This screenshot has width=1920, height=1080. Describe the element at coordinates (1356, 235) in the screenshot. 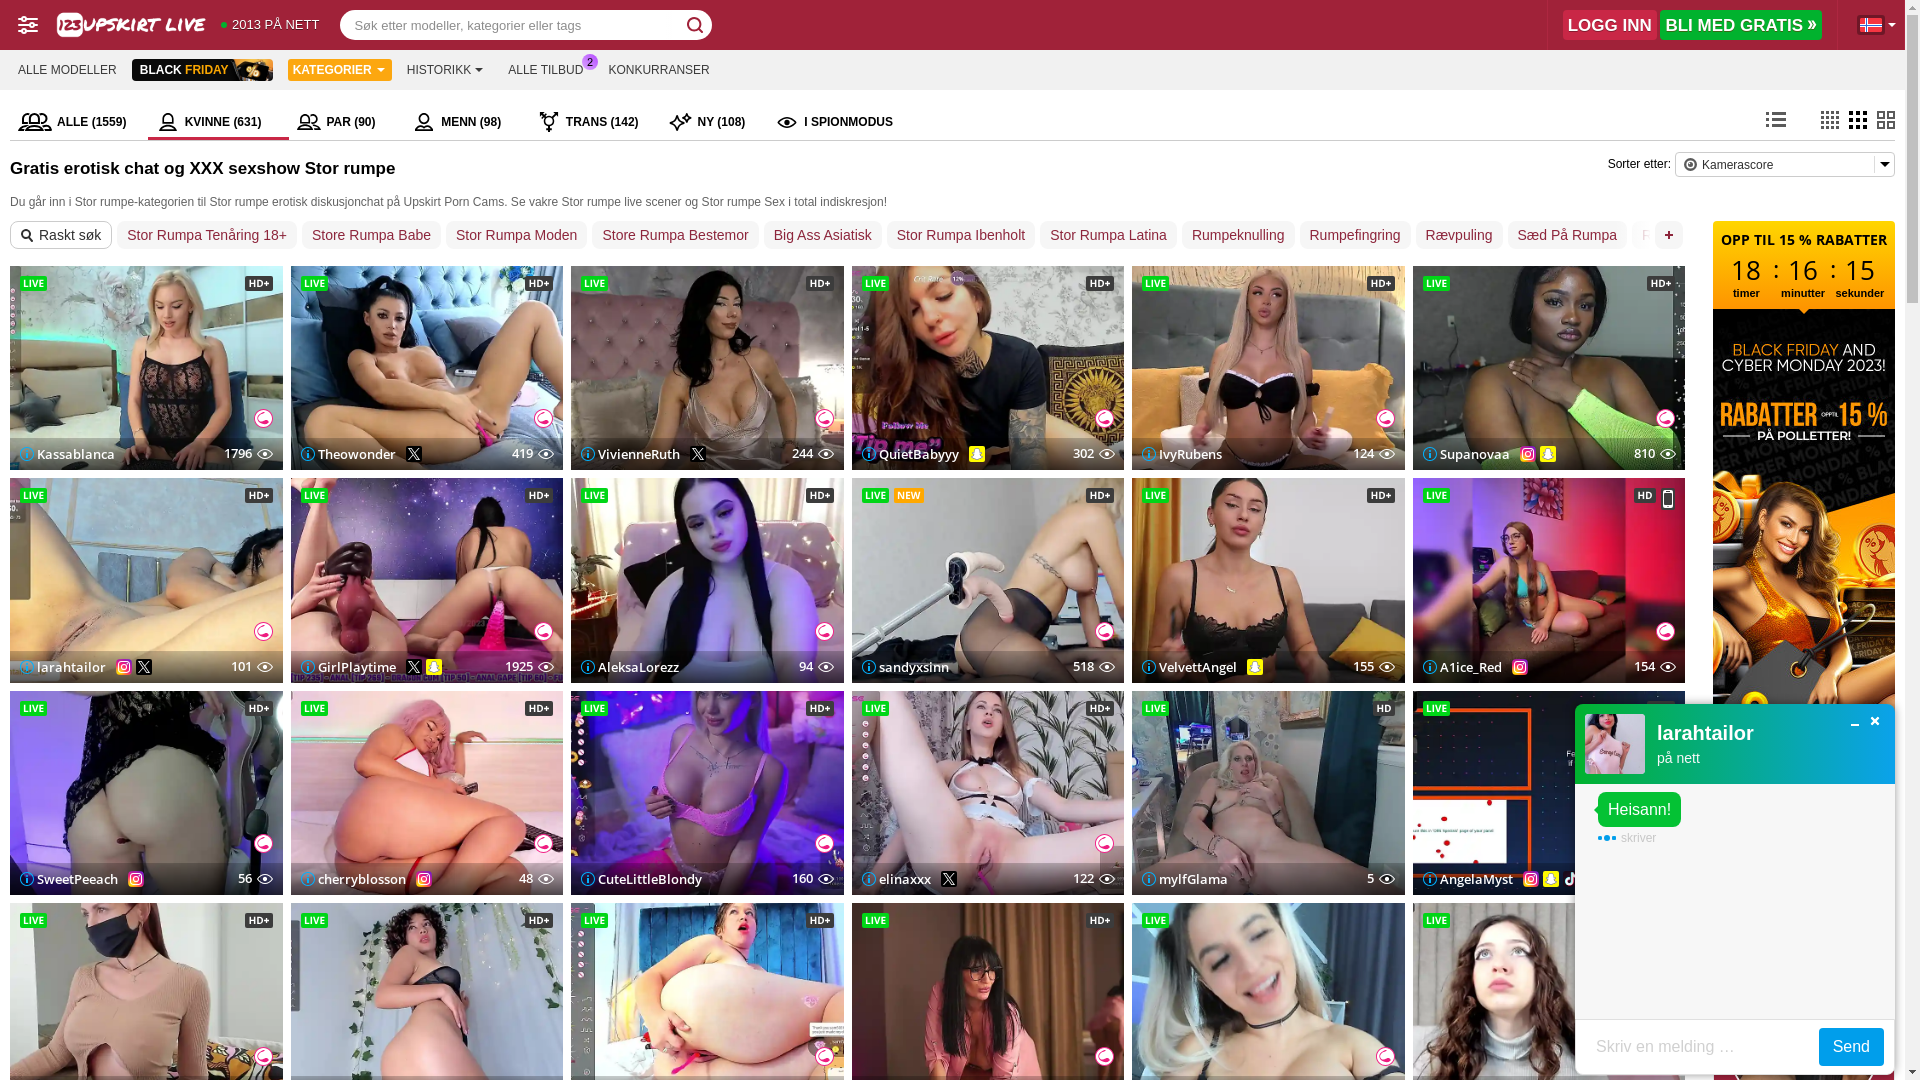

I see `Rumpefingring` at that location.